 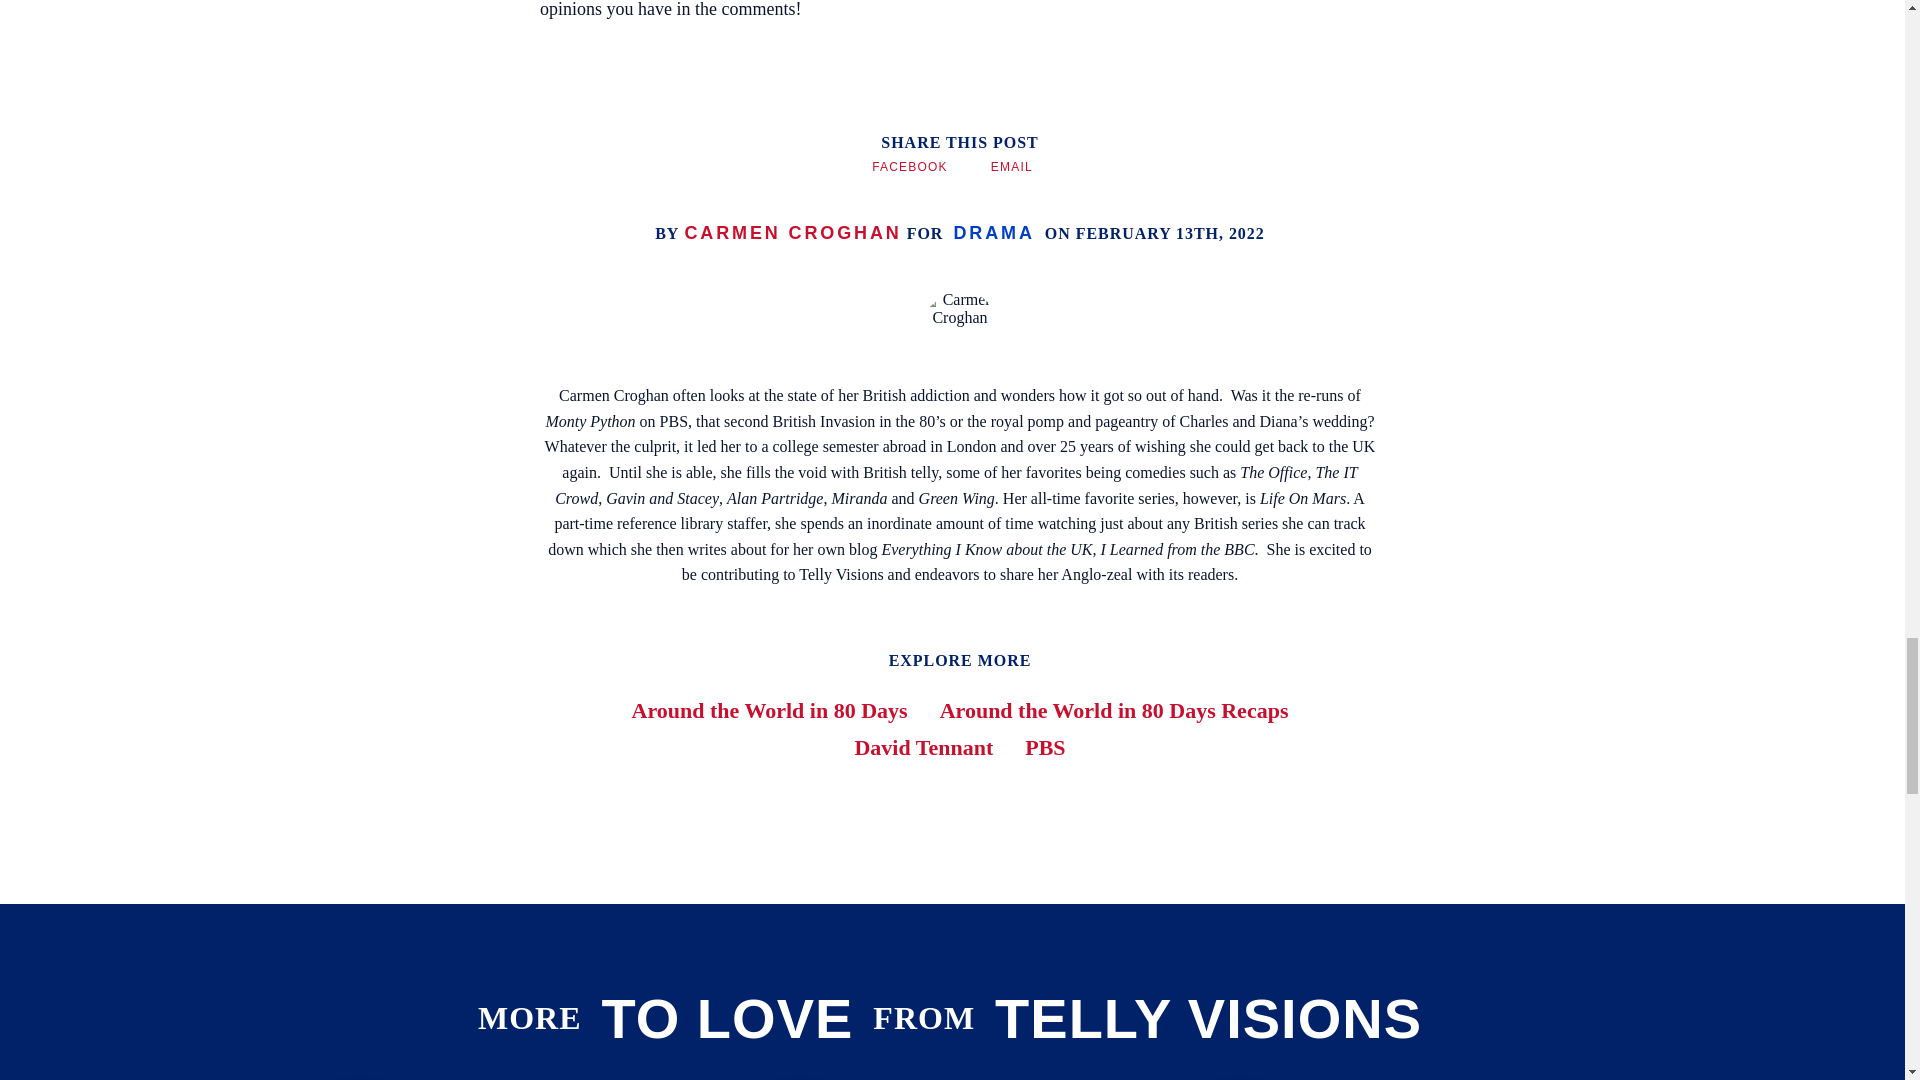 I want to click on EMAIL, so click(x=1011, y=166).